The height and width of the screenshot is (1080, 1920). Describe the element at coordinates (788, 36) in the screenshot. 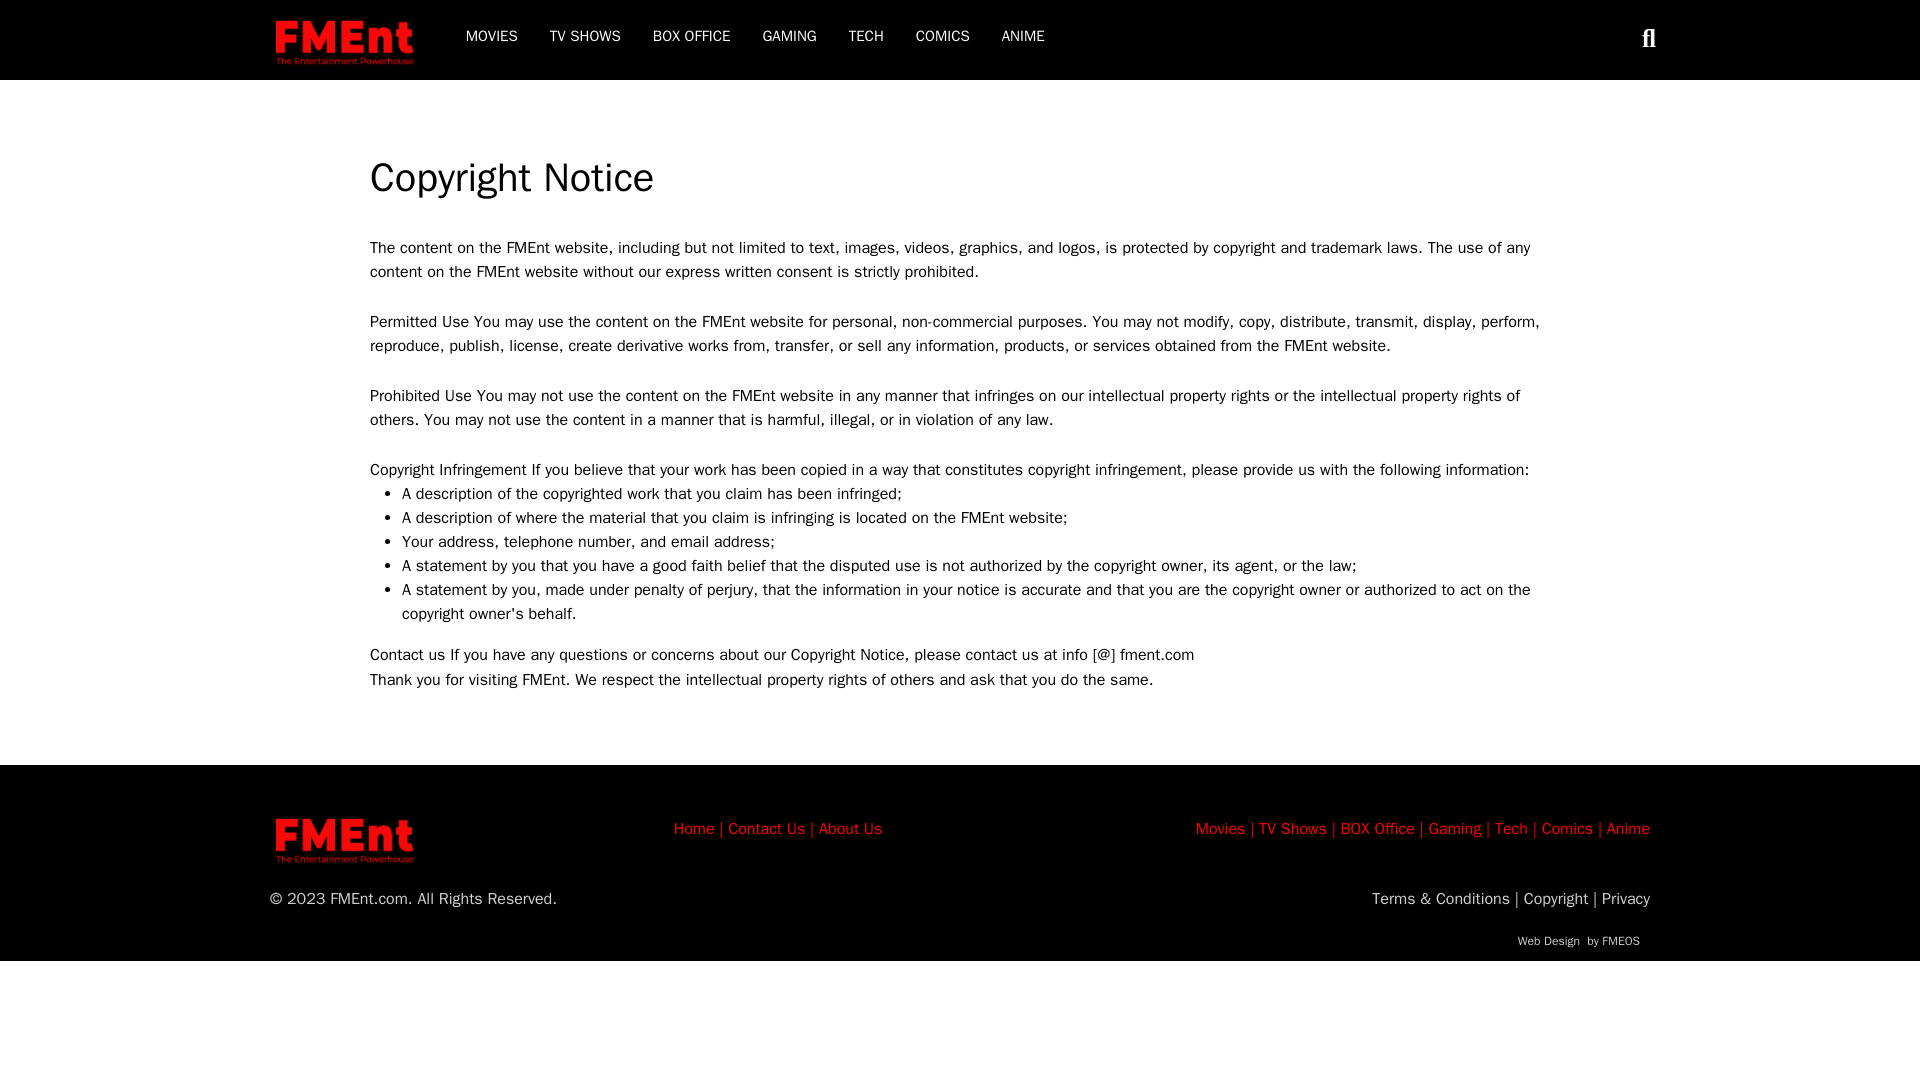

I see `GAMING` at that location.